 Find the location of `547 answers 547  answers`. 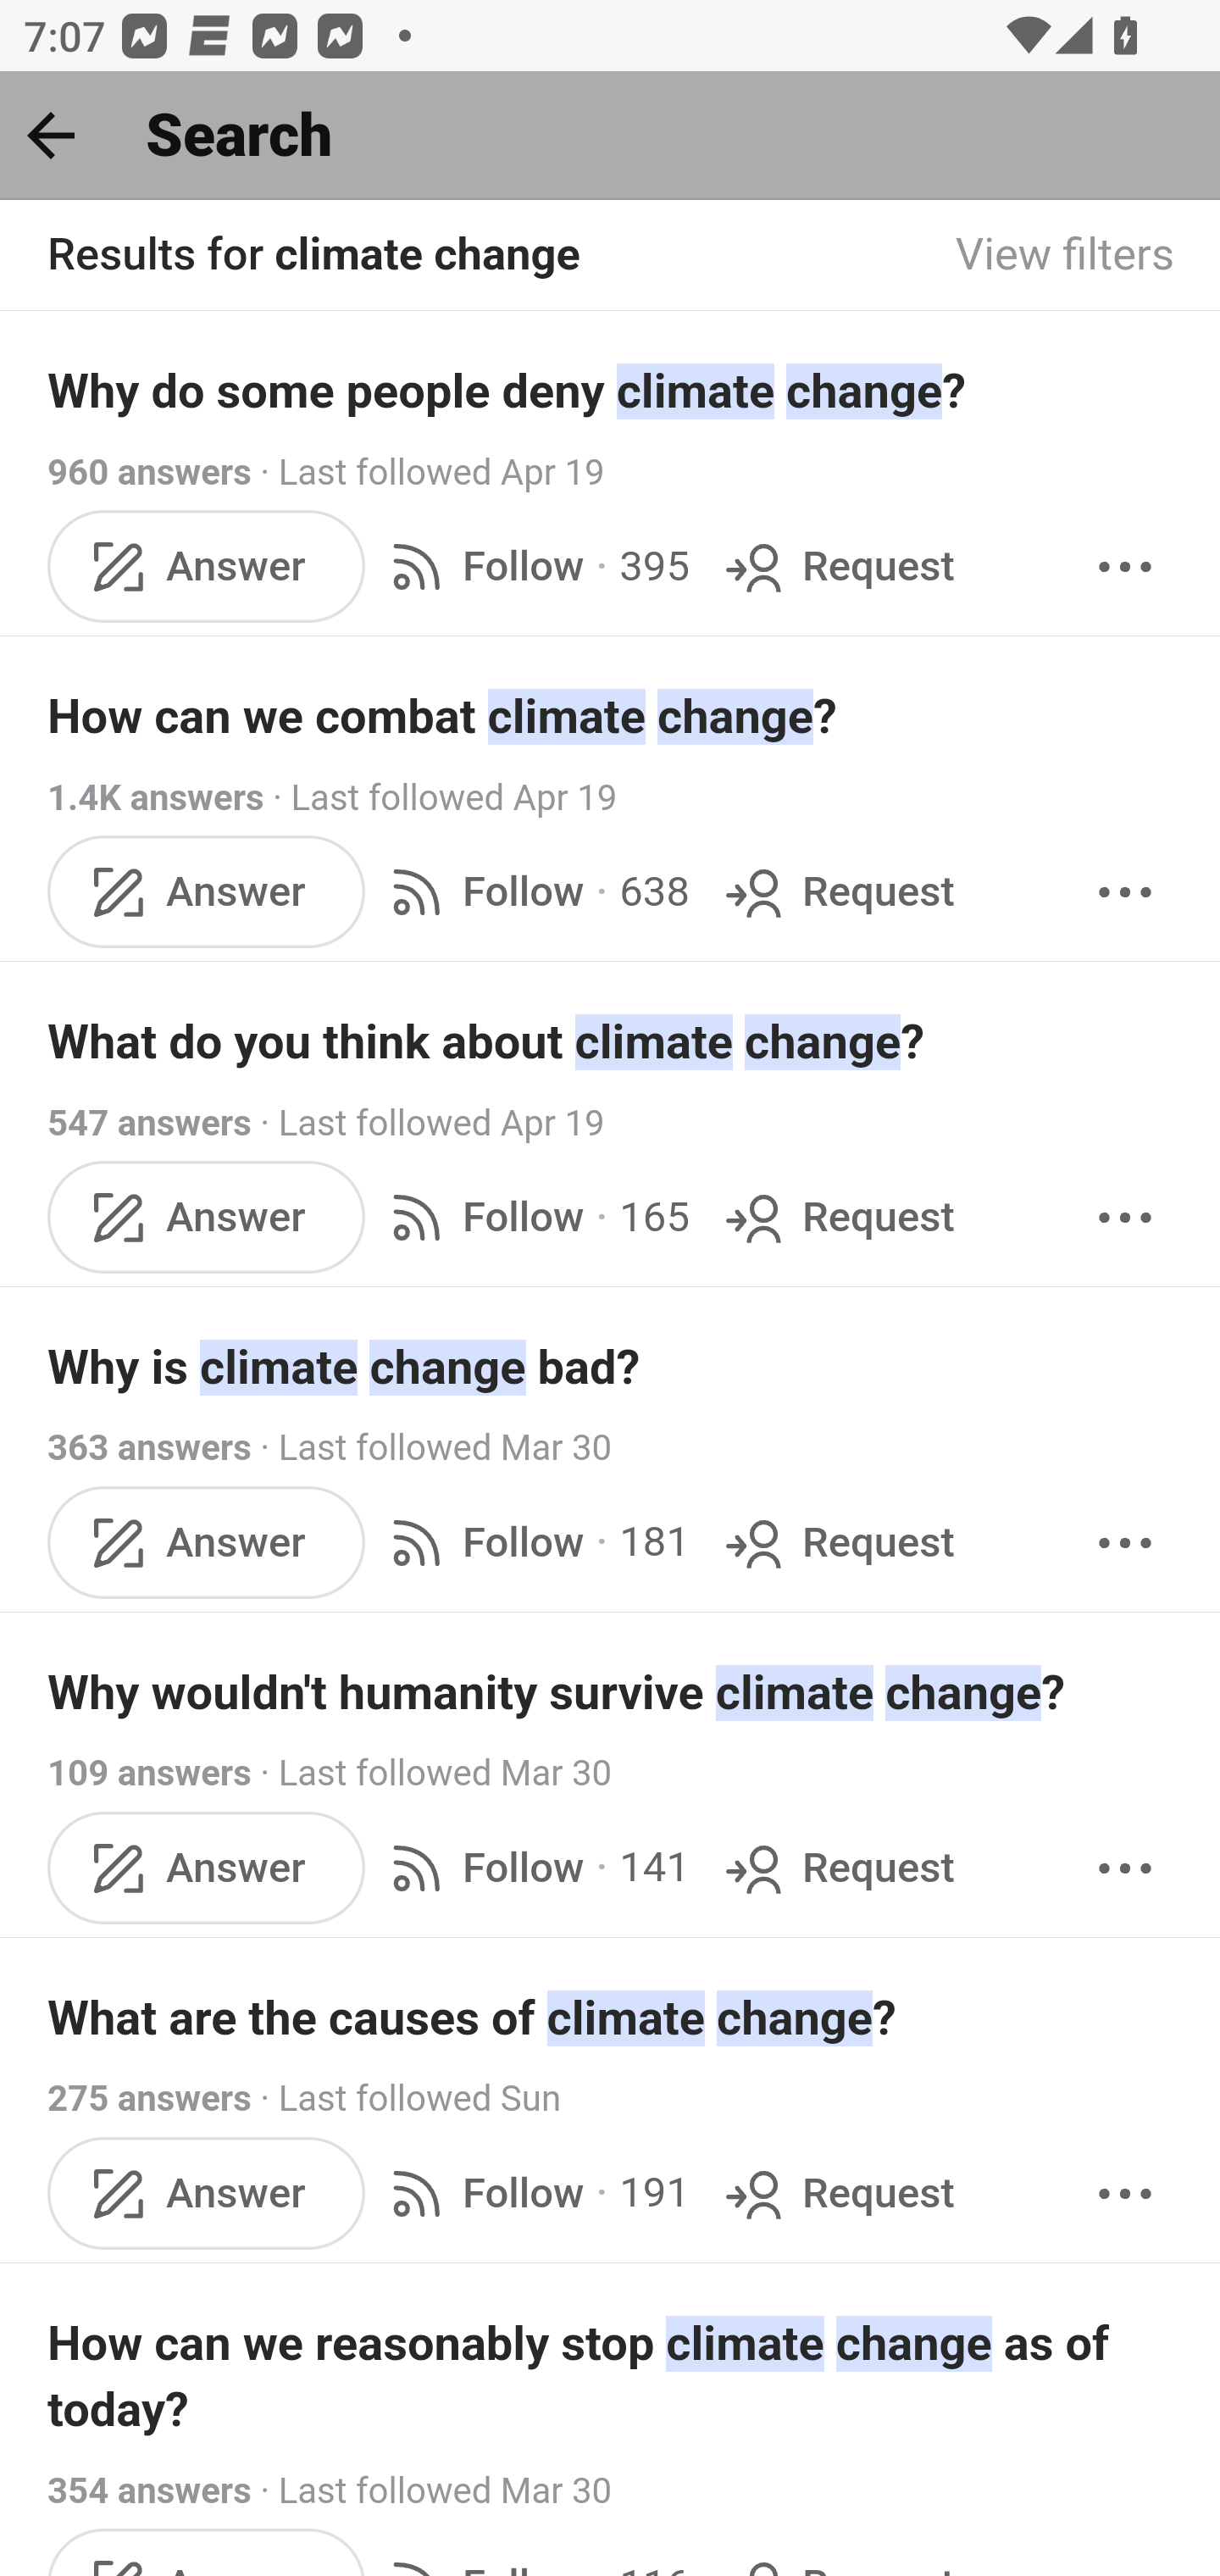

547 answers 547  answers is located at coordinates (149, 1124).